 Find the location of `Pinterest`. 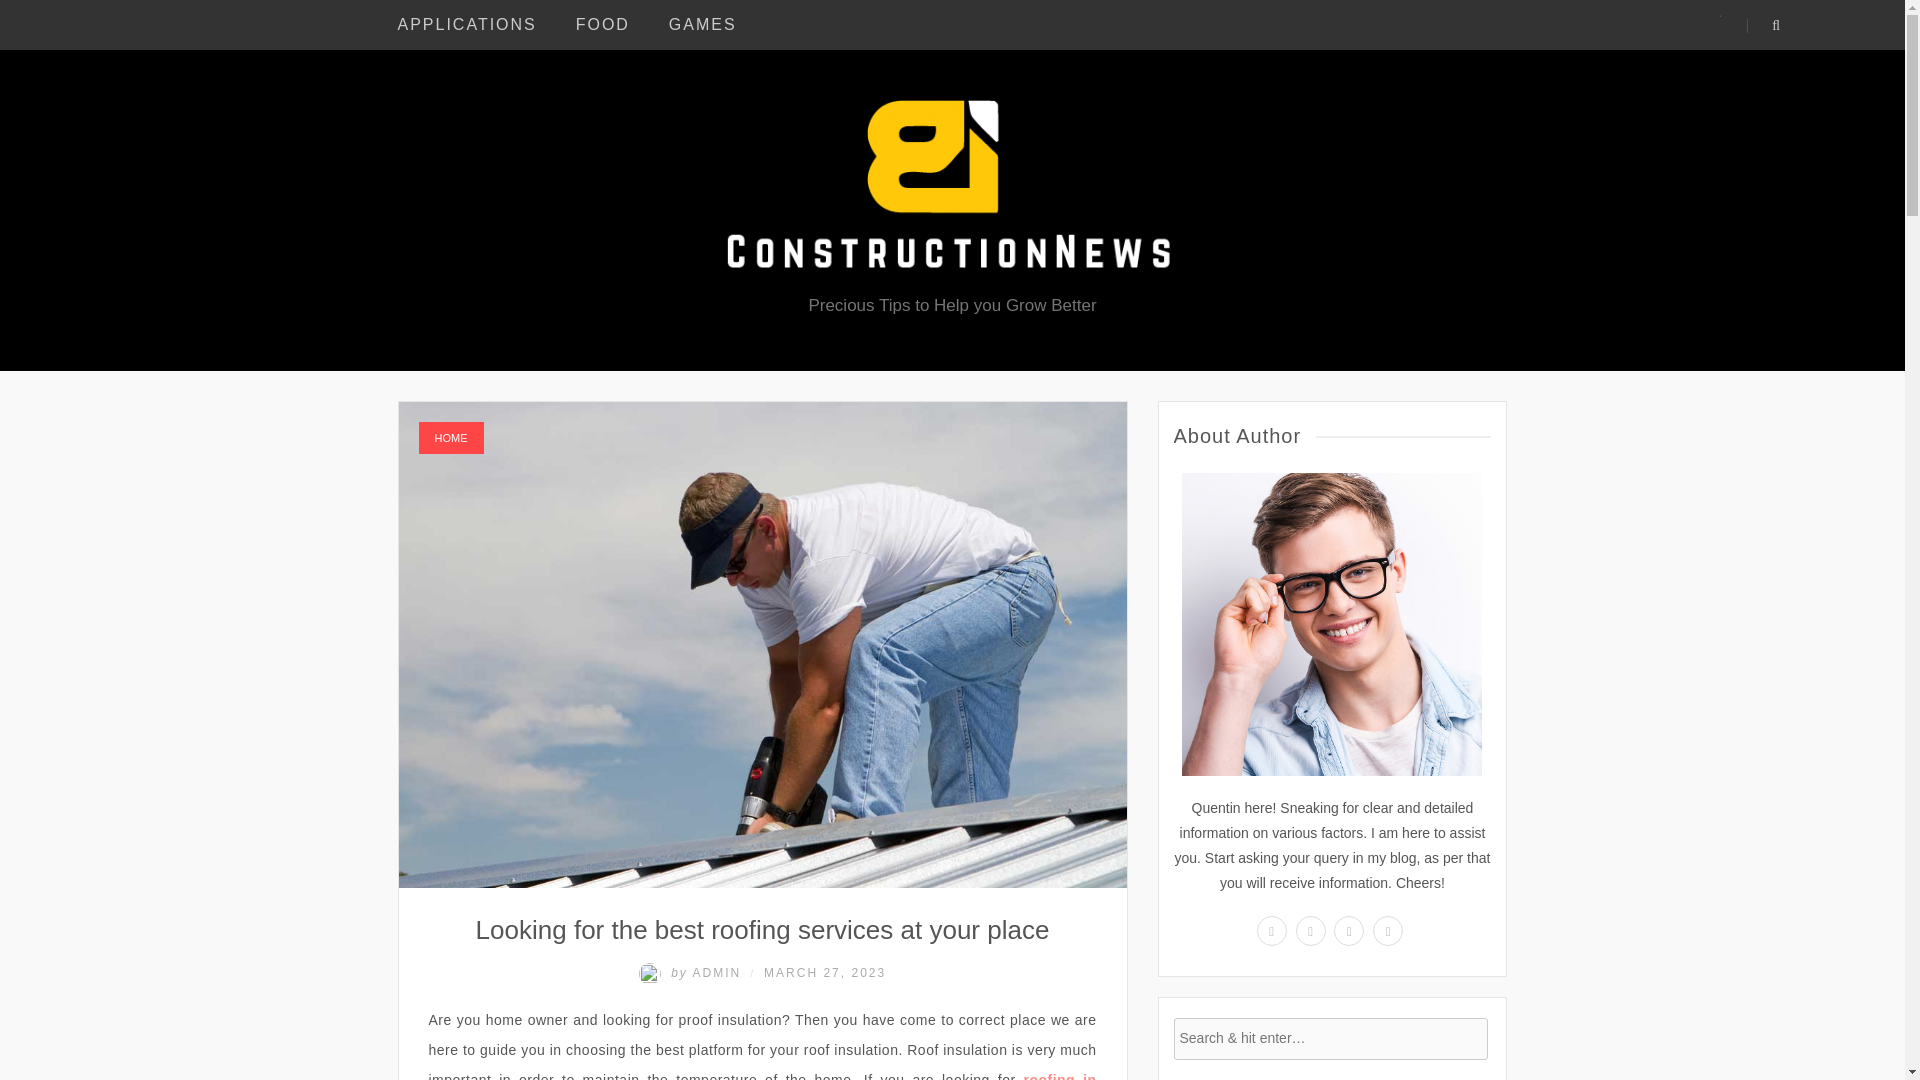

Pinterest is located at coordinates (1388, 930).